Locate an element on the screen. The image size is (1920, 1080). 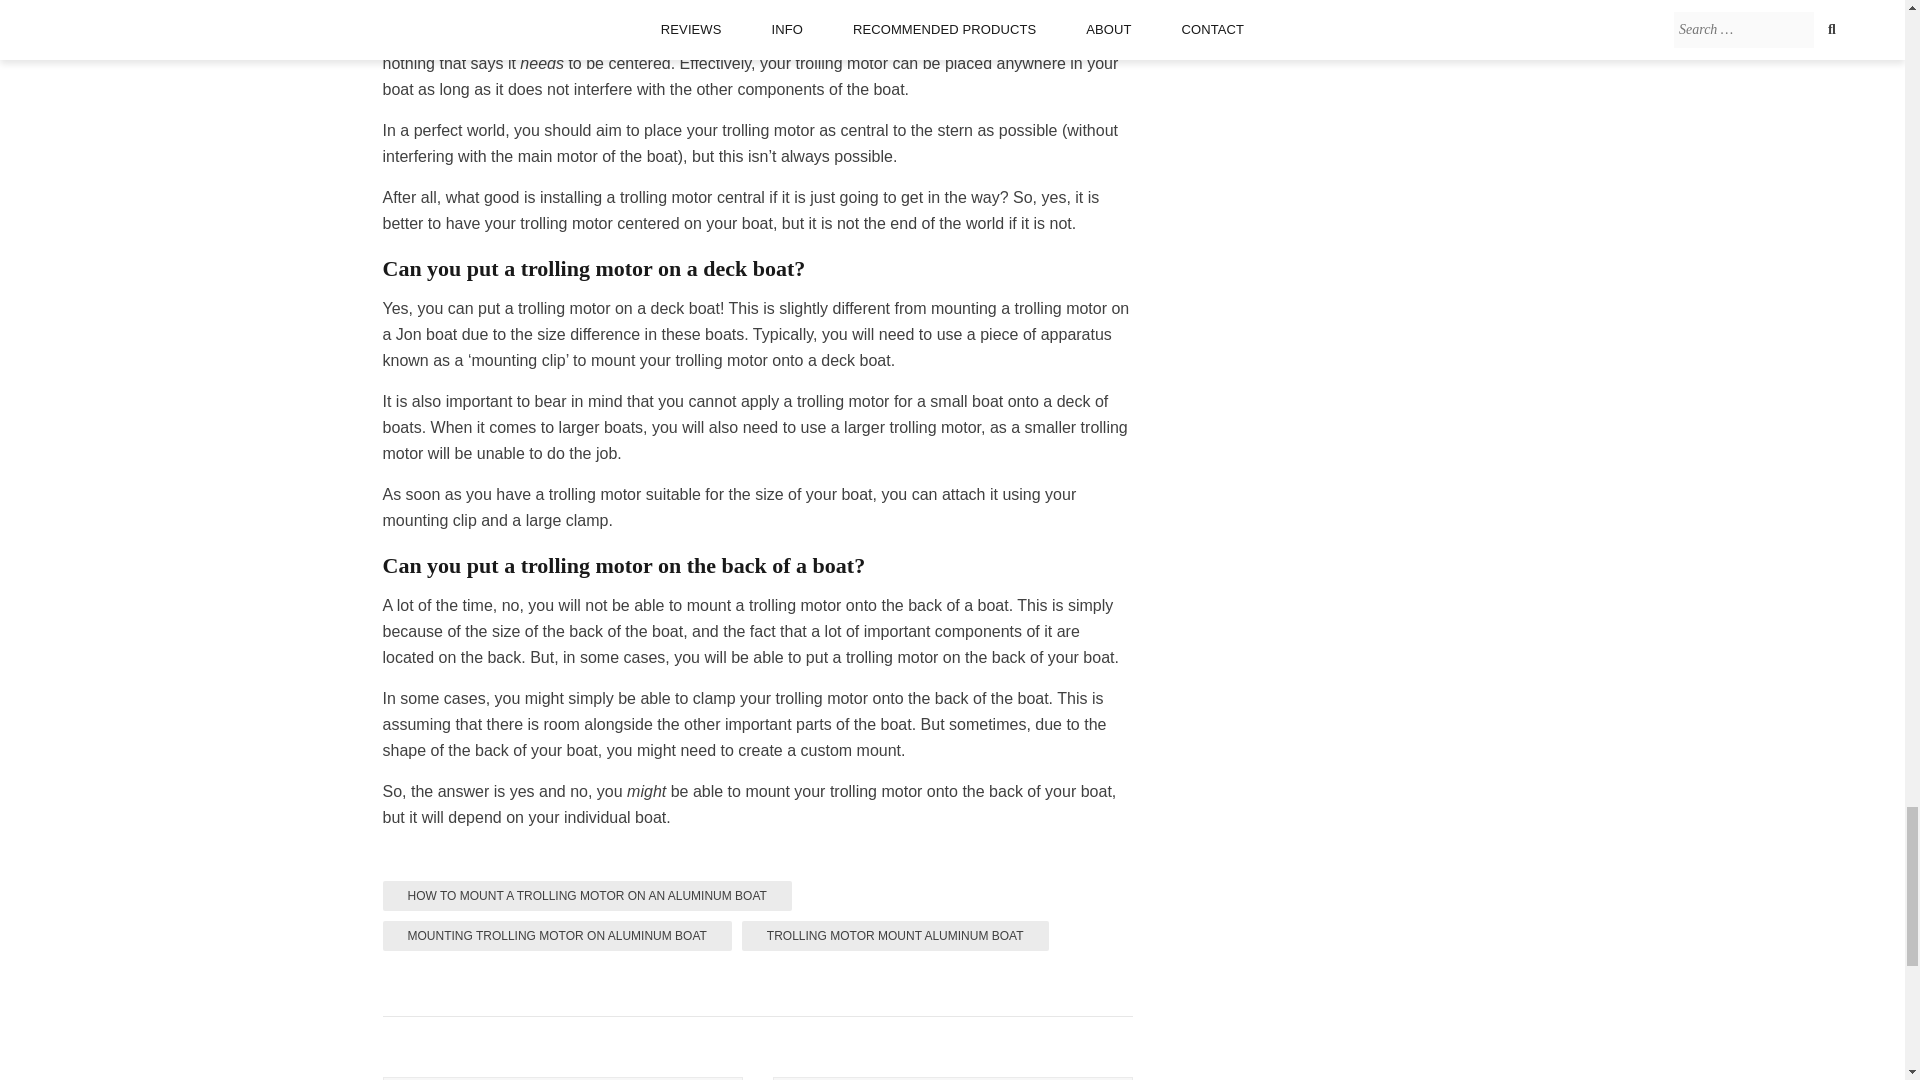
MOUNTING TROLLING MOTOR ON ALUMINUM BOAT is located at coordinates (556, 936).